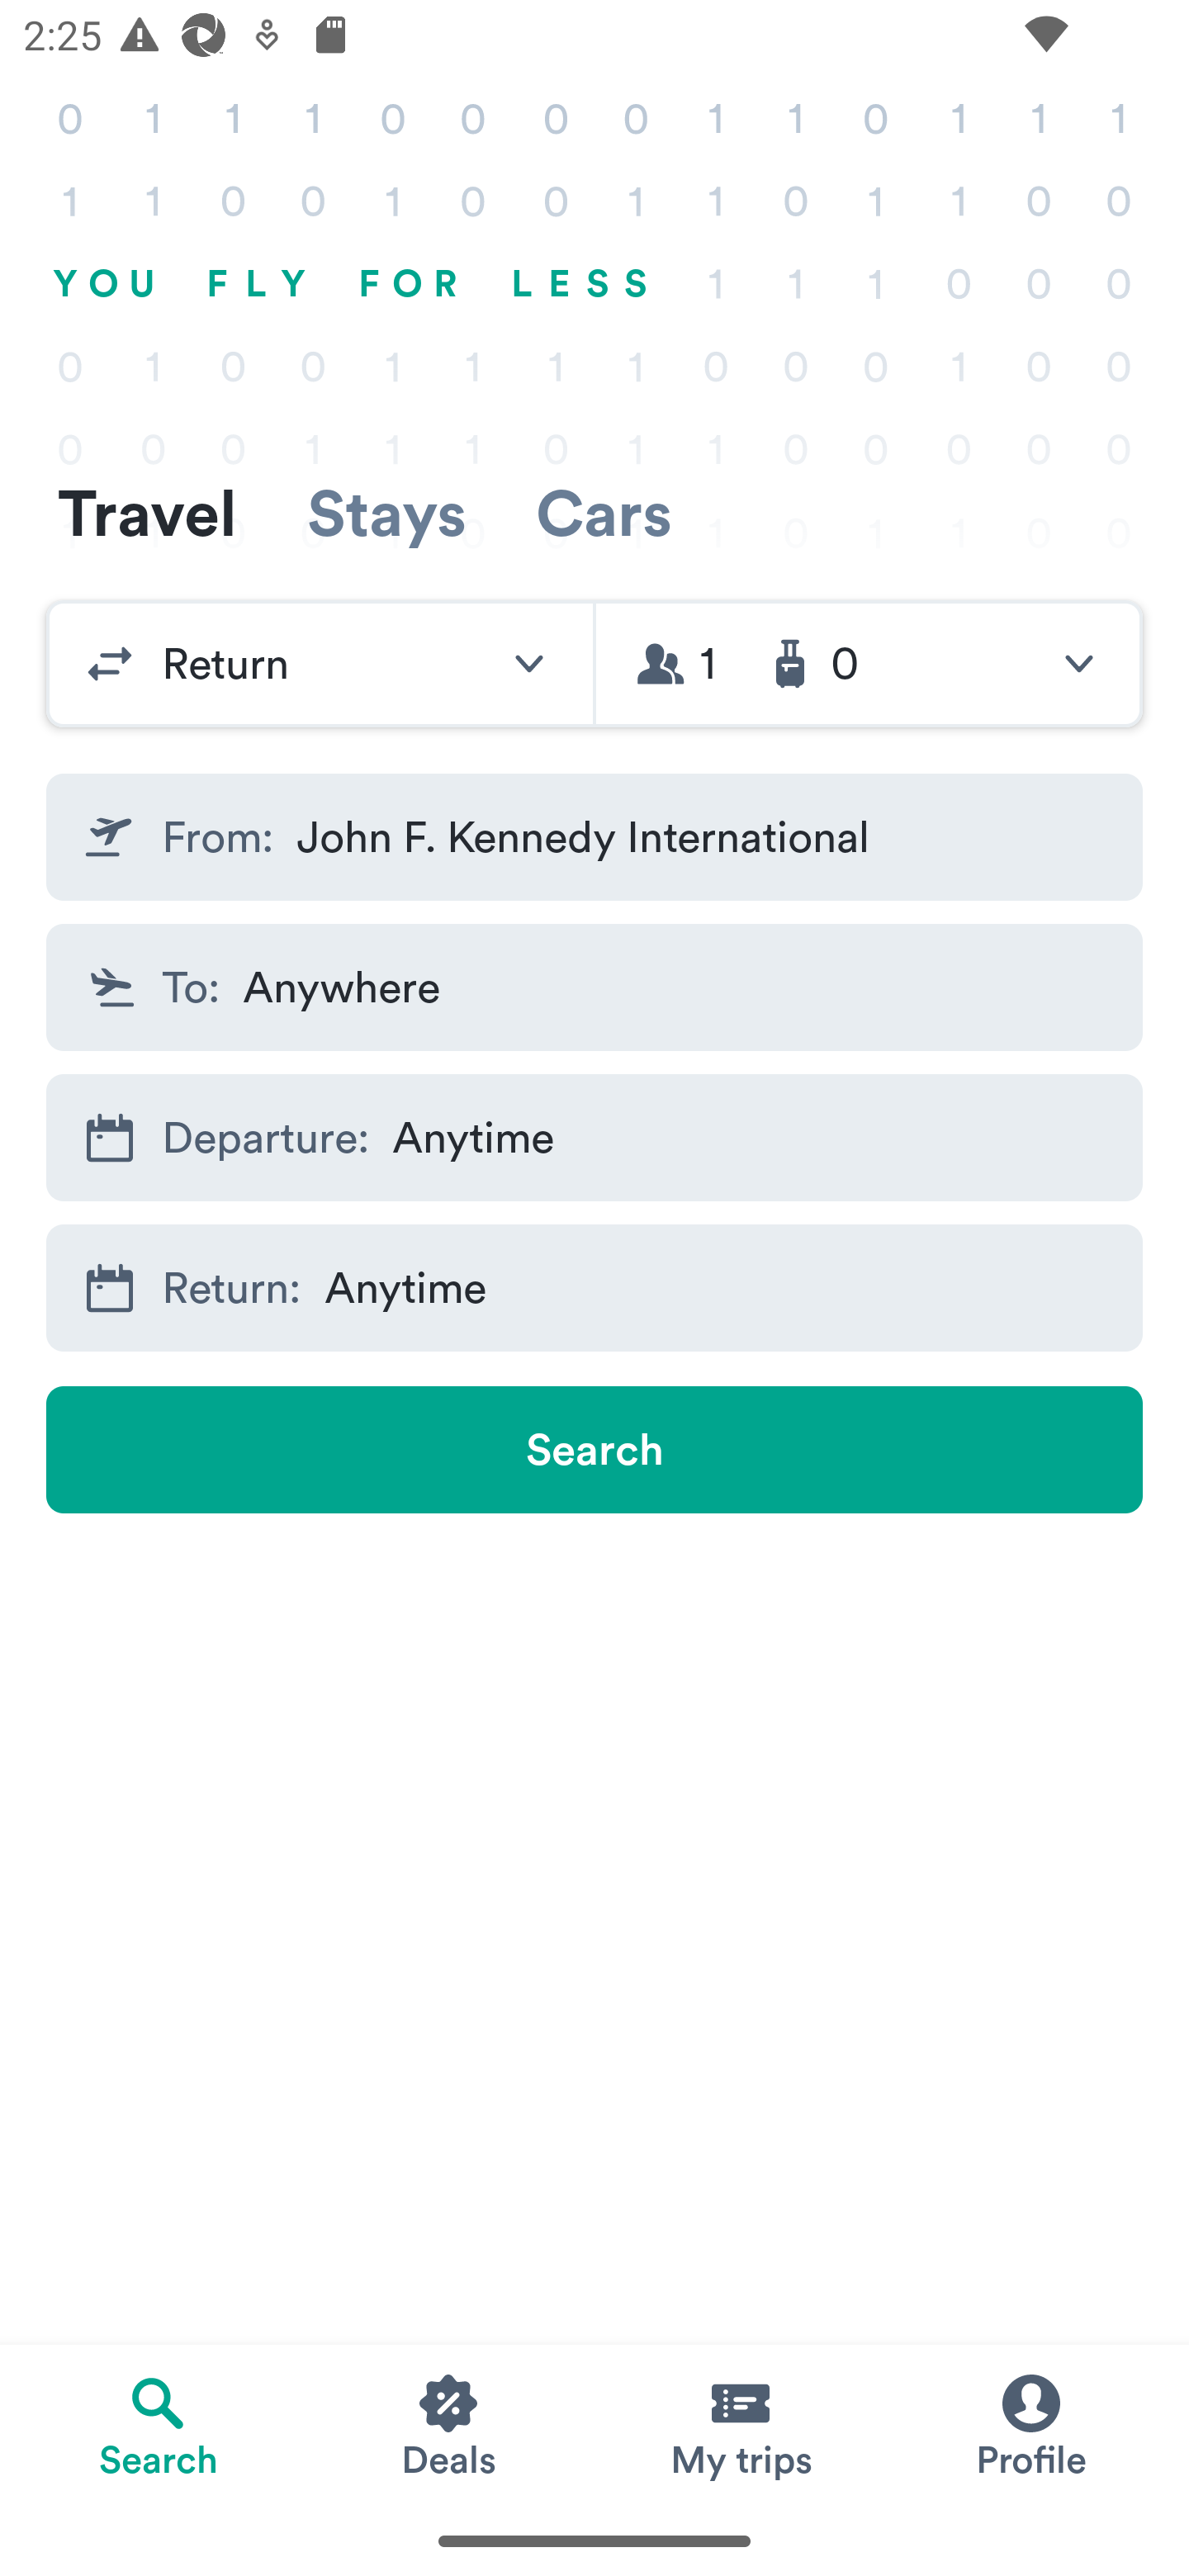 The height and width of the screenshot is (2576, 1189). Describe the element at coordinates (147, 512) in the screenshot. I see `Travel` at that location.